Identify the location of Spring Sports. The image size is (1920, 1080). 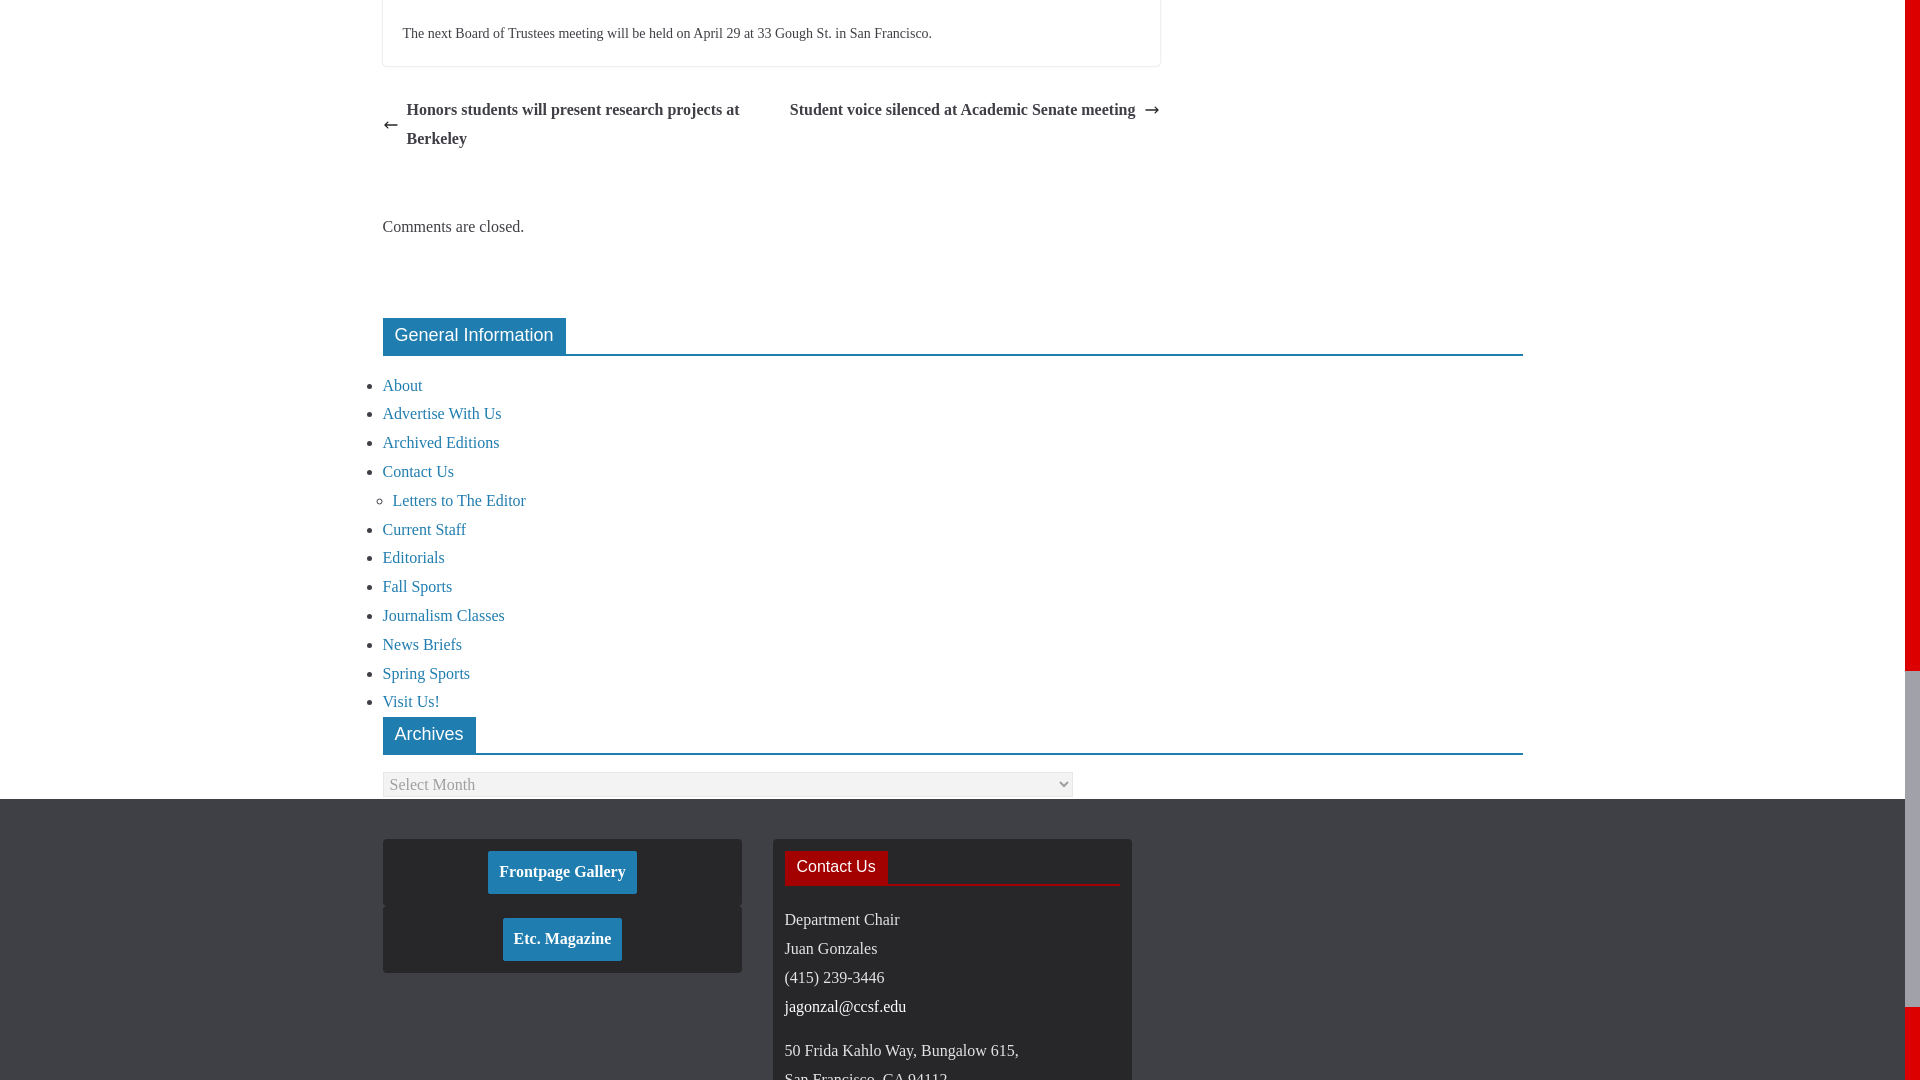
(426, 673).